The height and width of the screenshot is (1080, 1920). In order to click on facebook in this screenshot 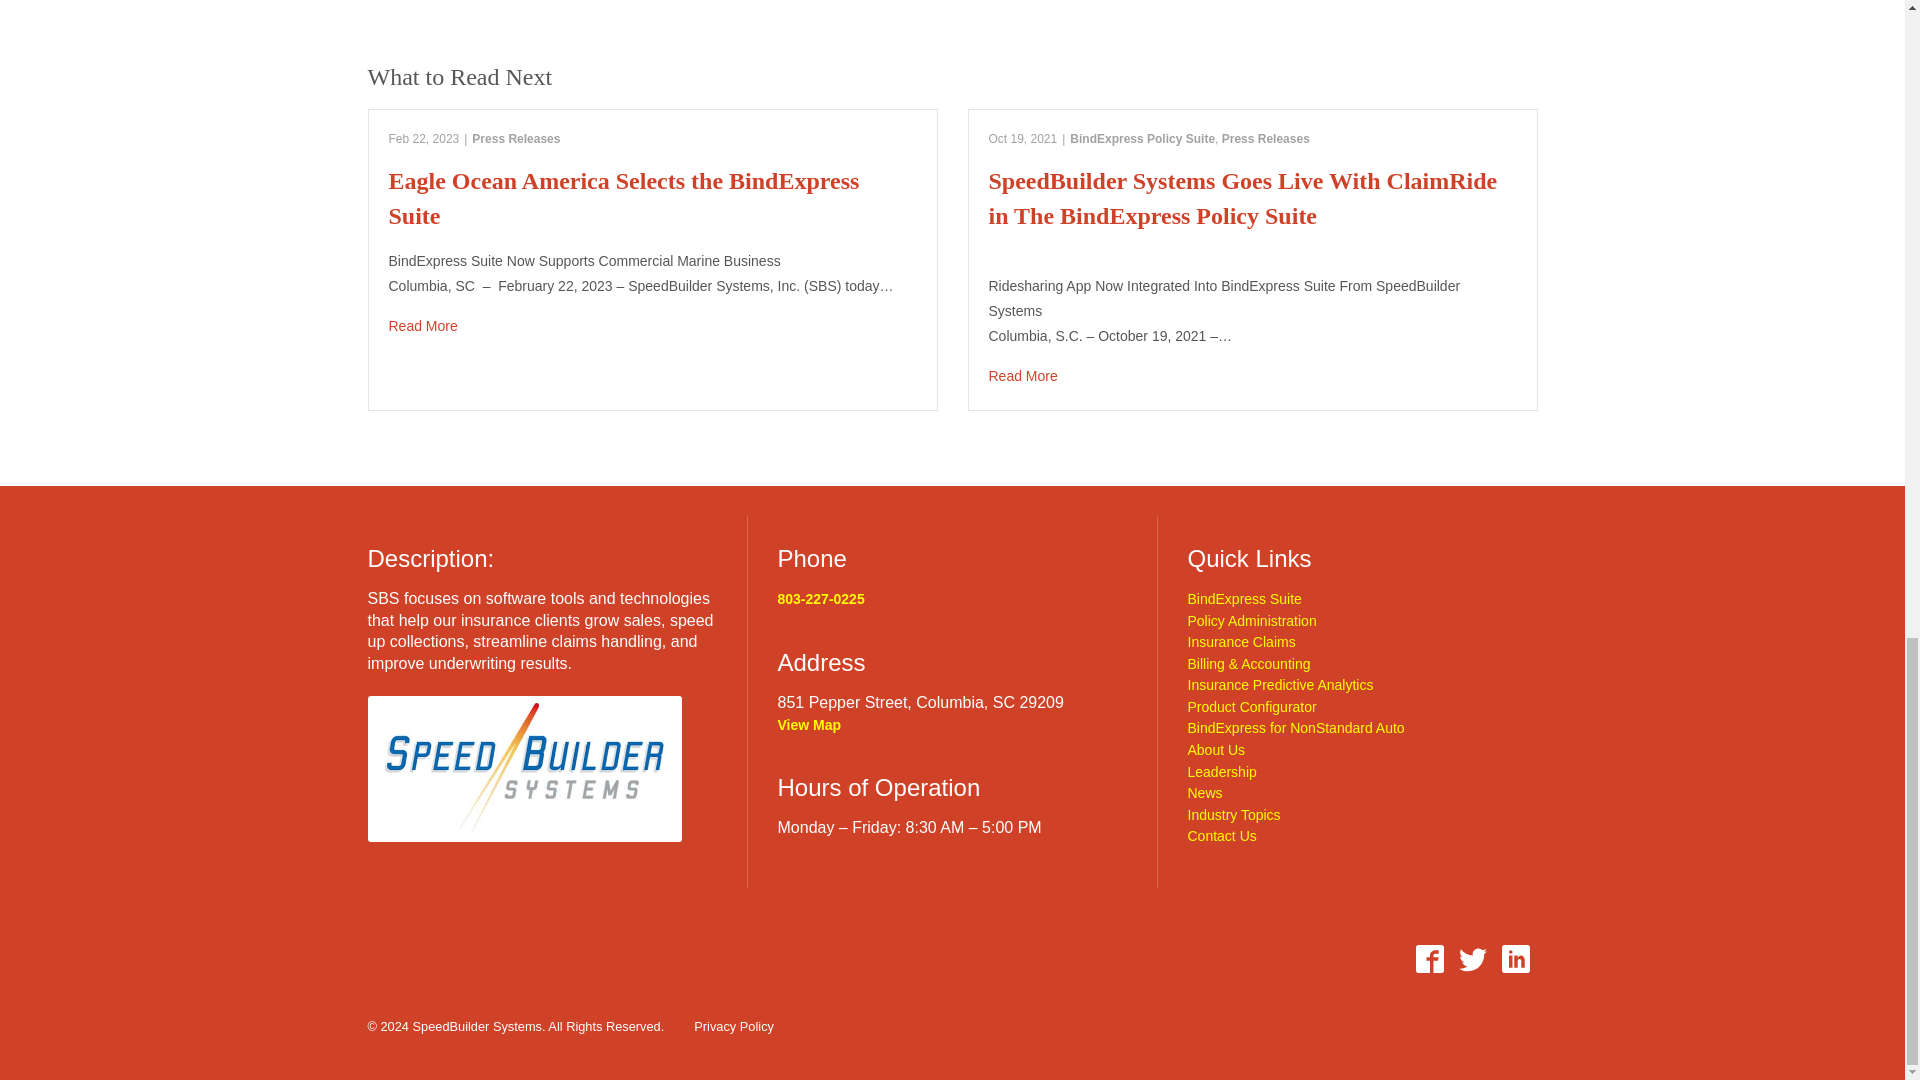, I will do `click(1429, 959)`.